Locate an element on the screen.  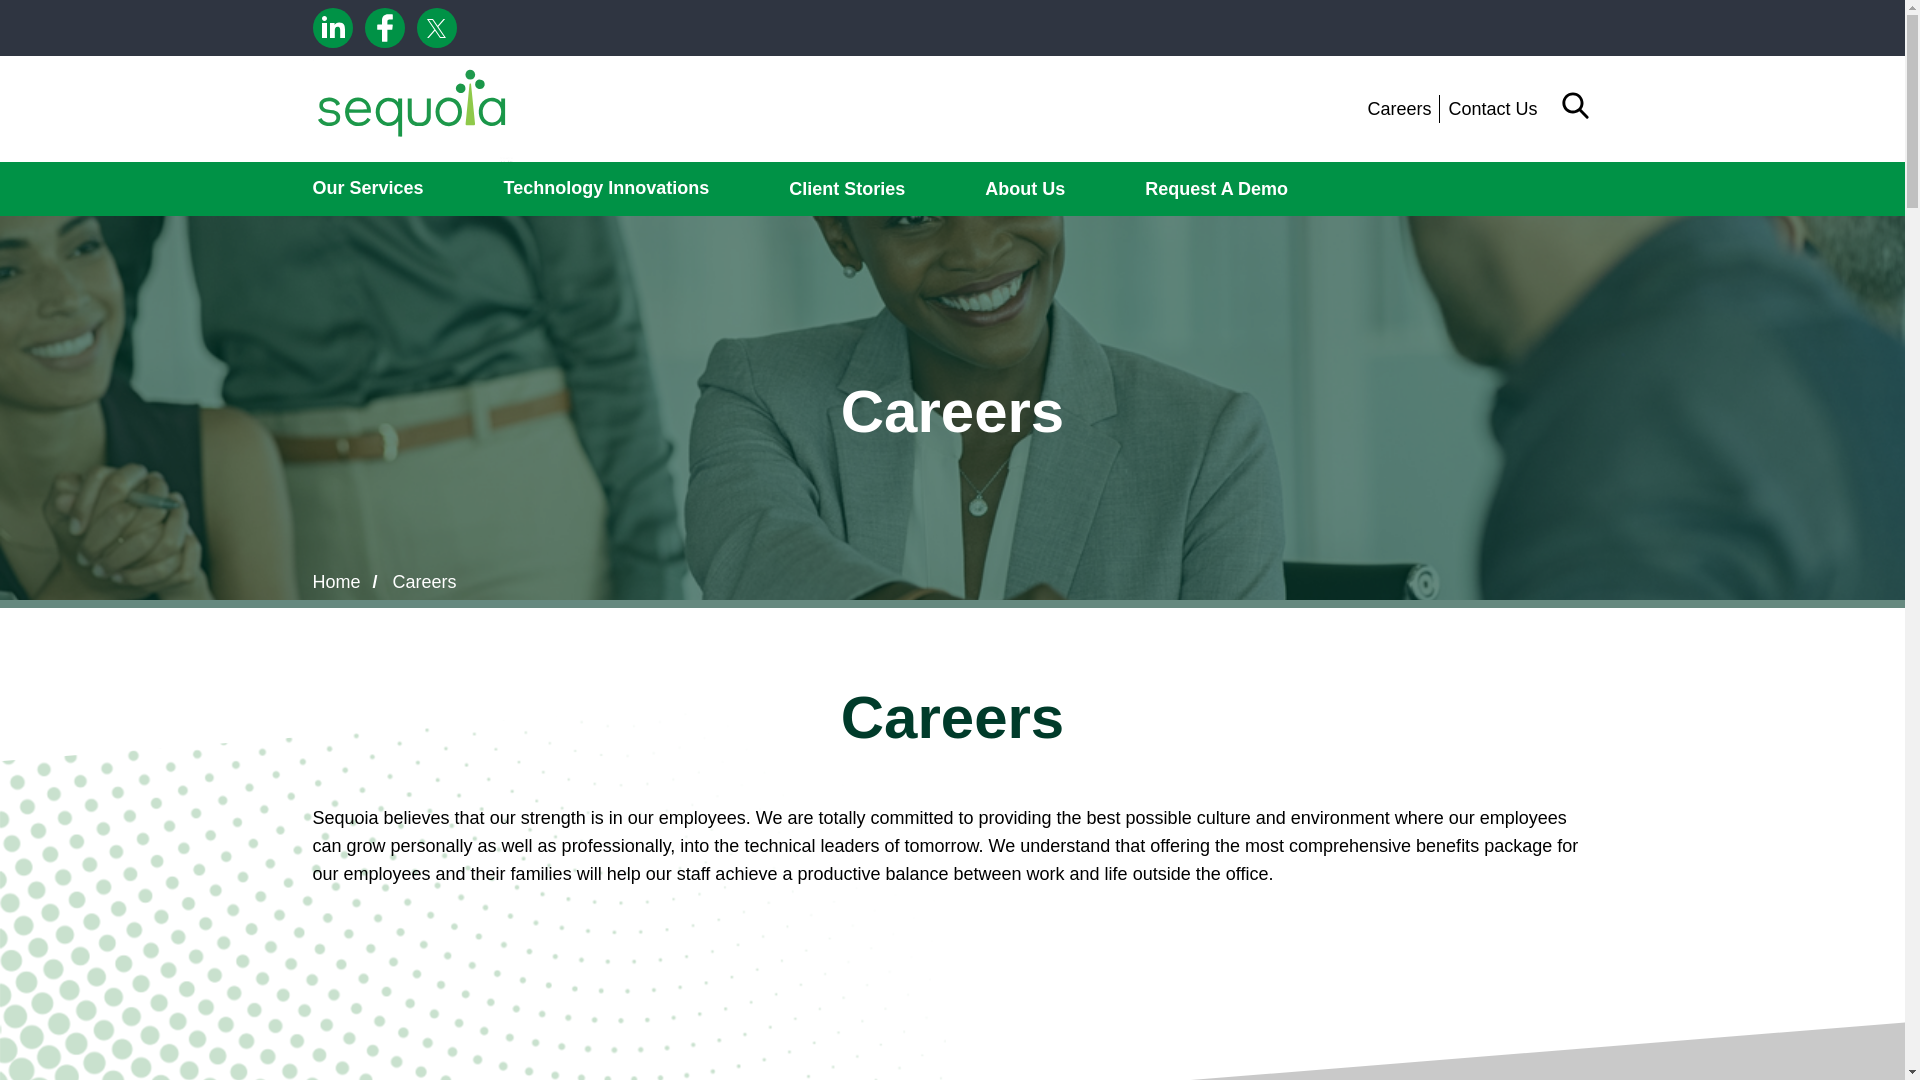
Home is located at coordinates (336, 582).